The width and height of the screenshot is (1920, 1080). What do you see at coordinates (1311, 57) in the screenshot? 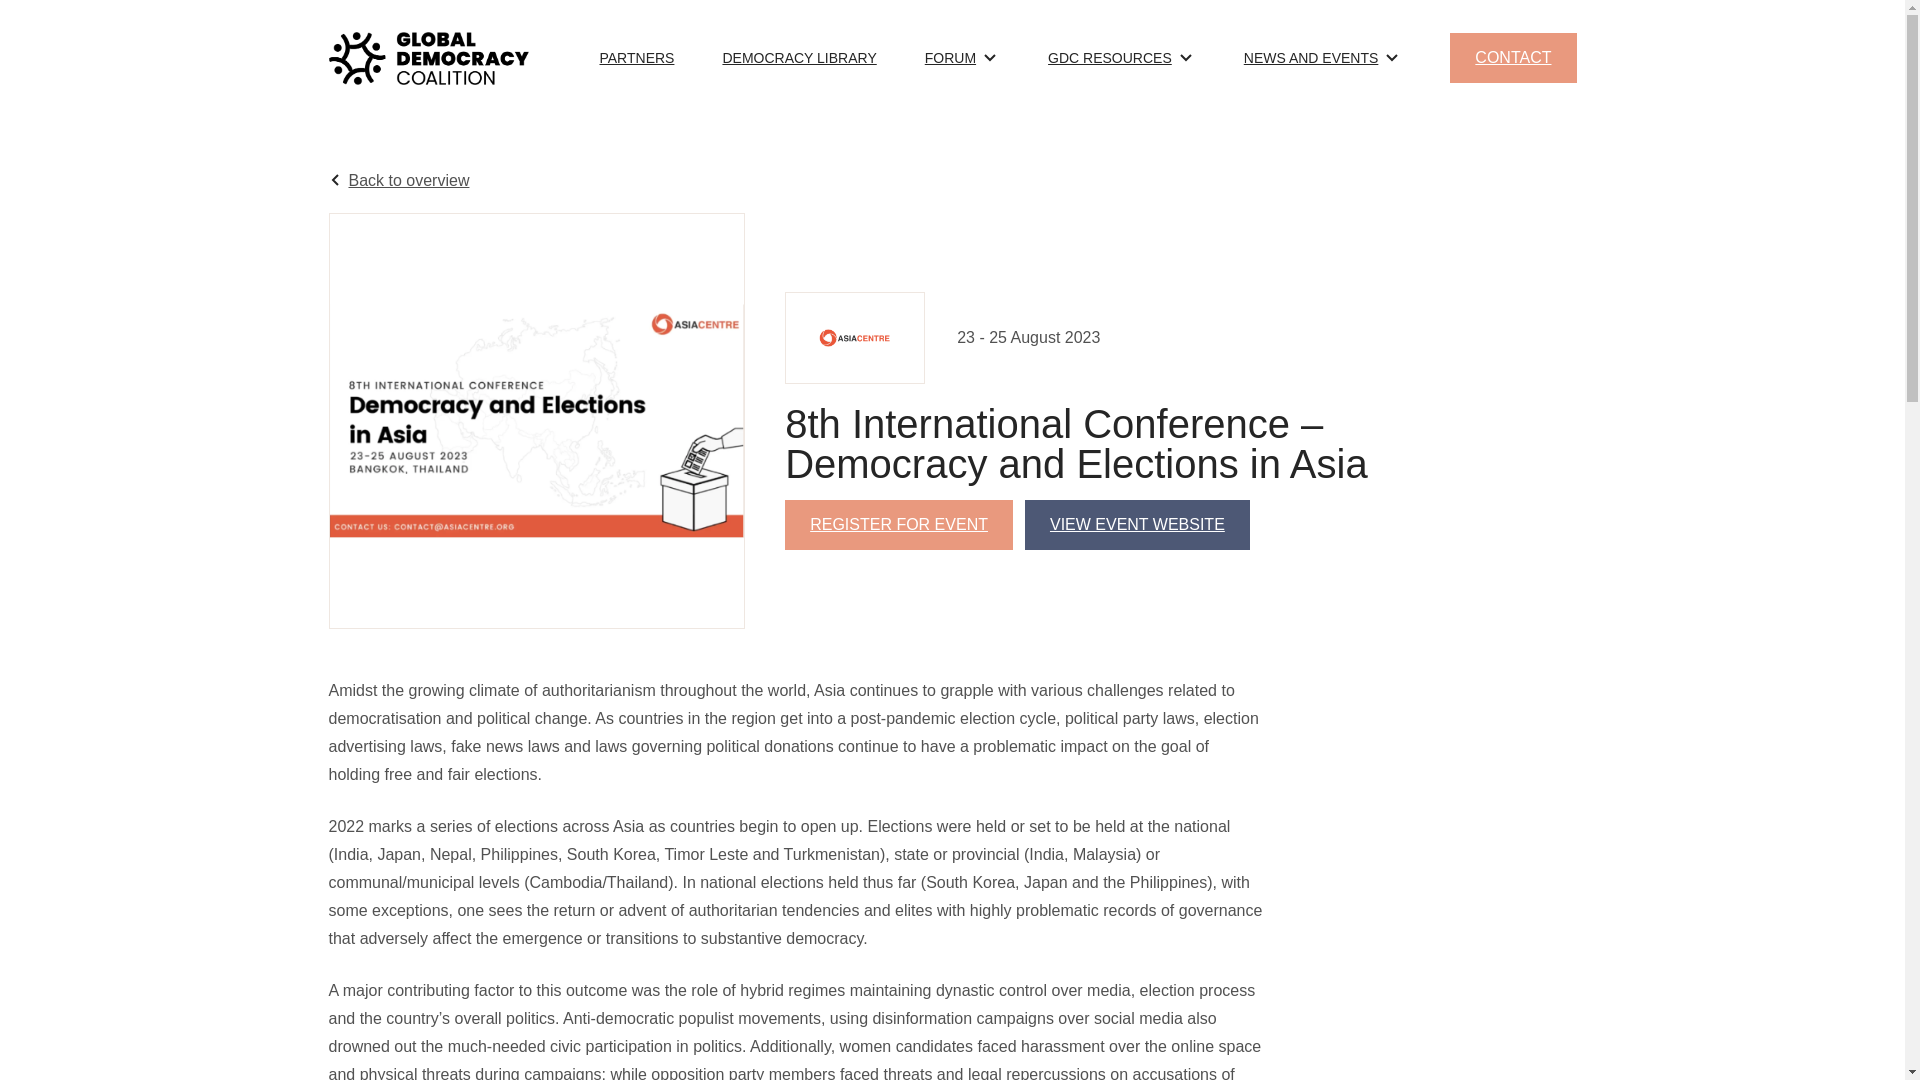
I see `NEWS AND EVENTS` at bounding box center [1311, 57].